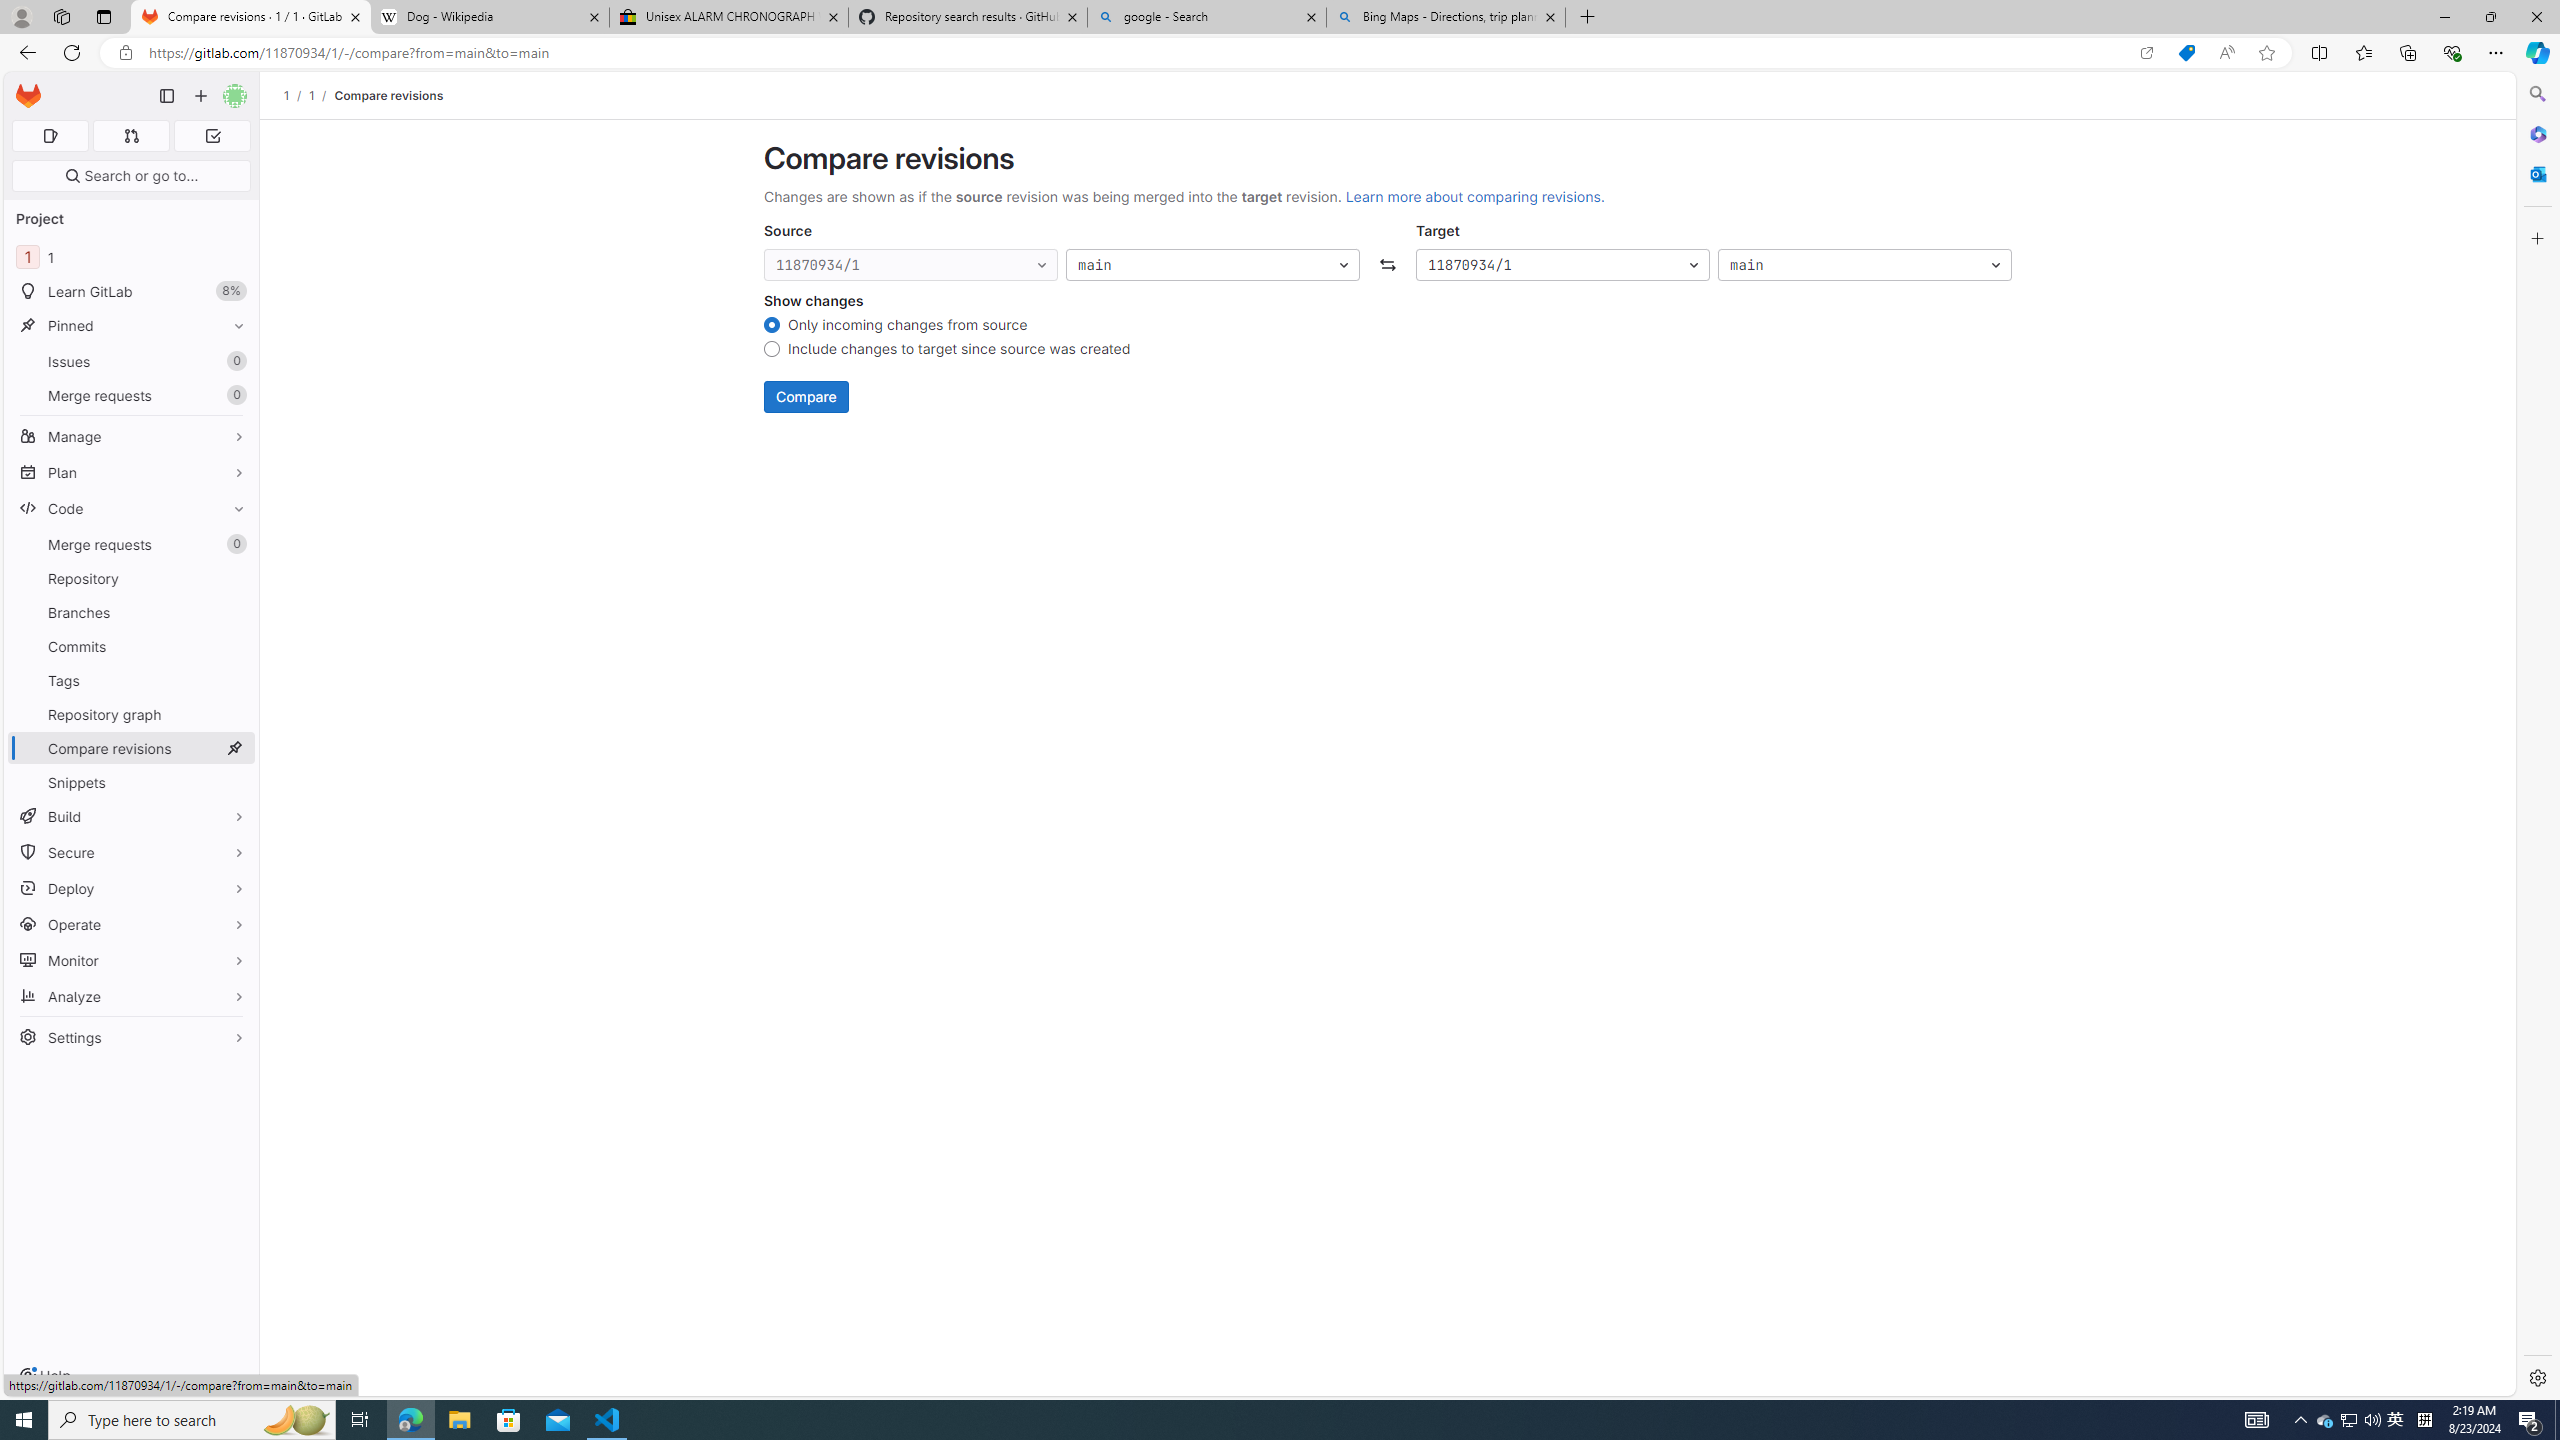 The width and height of the screenshot is (2560, 1440). Describe the element at coordinates (132, 578) in the screenshot. I see `Repository` at that location.